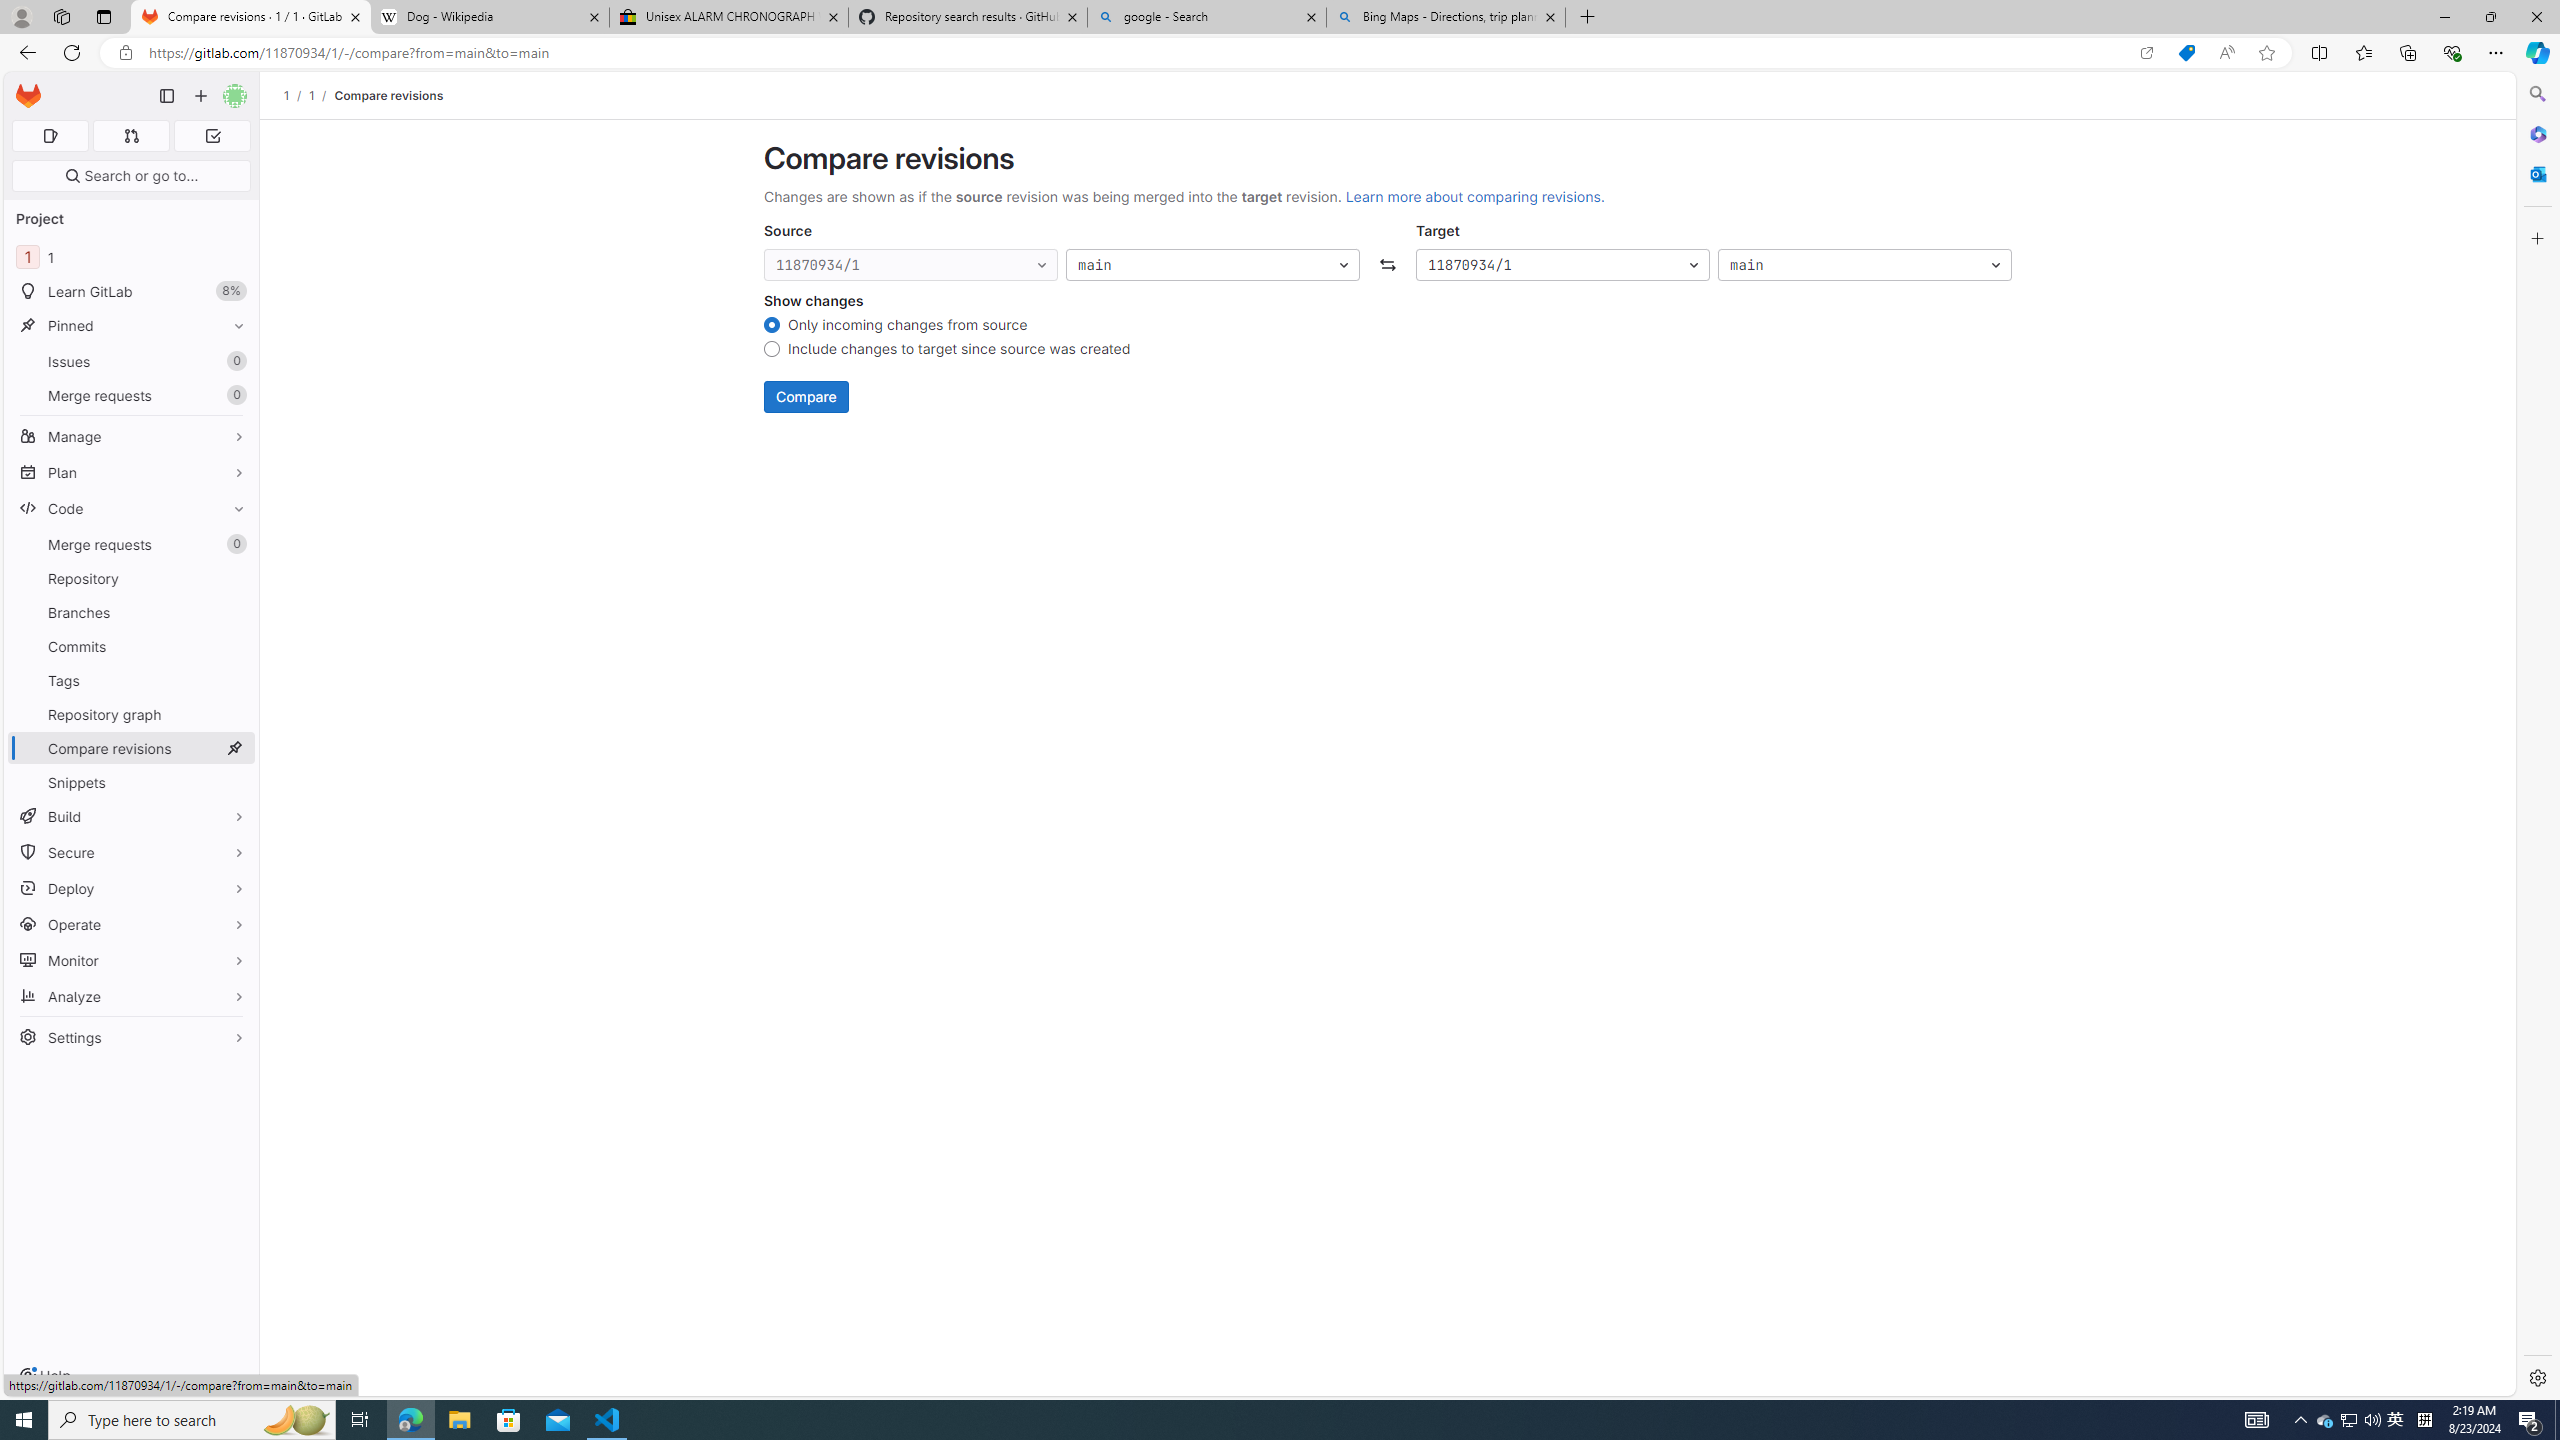 The width and height of the screenshot is (2560, 1440). Describe the element at coordinates (132, 578) in the screenshot. I see `Repository` at that location.